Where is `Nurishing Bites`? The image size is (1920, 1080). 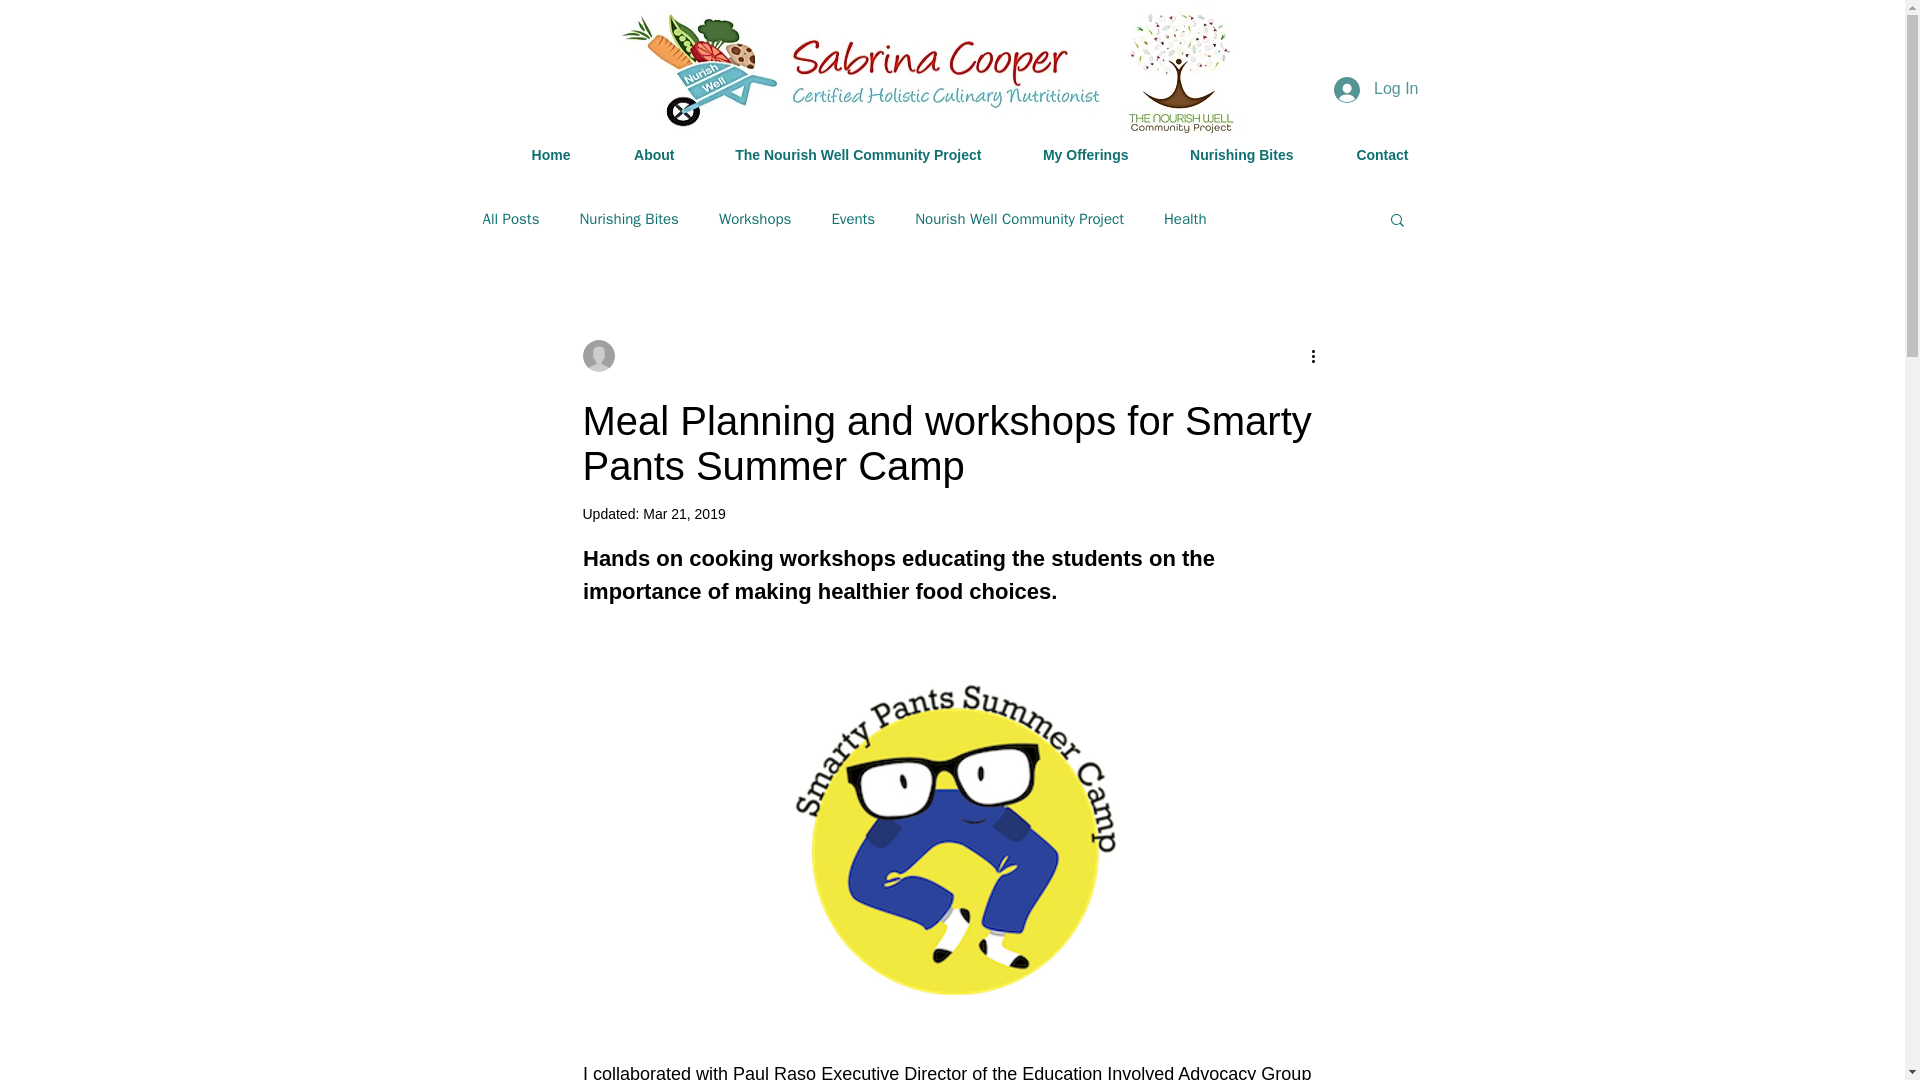
Nurishing Bites is located at coordinates (1226, 154).